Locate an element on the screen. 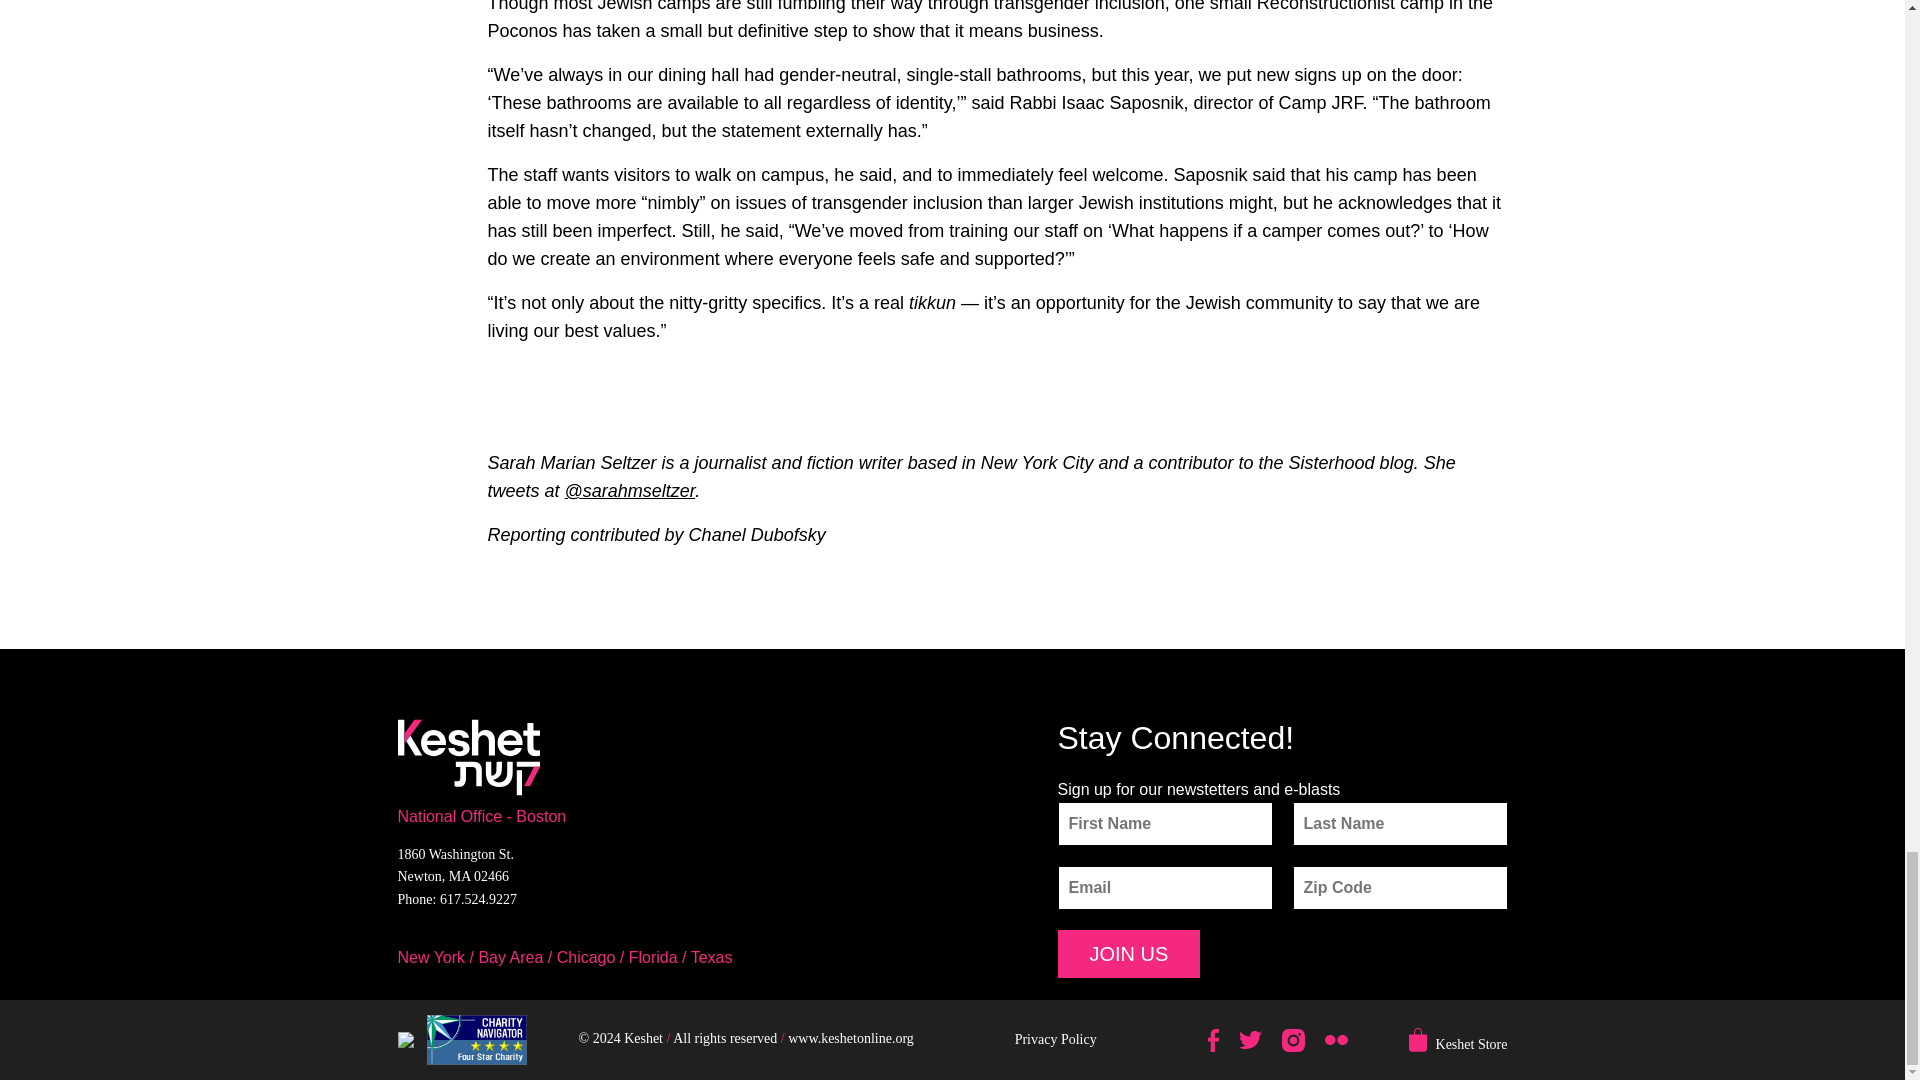 The image size is (1920, 1080). JOIN US is located at coordinates (1129, 954).